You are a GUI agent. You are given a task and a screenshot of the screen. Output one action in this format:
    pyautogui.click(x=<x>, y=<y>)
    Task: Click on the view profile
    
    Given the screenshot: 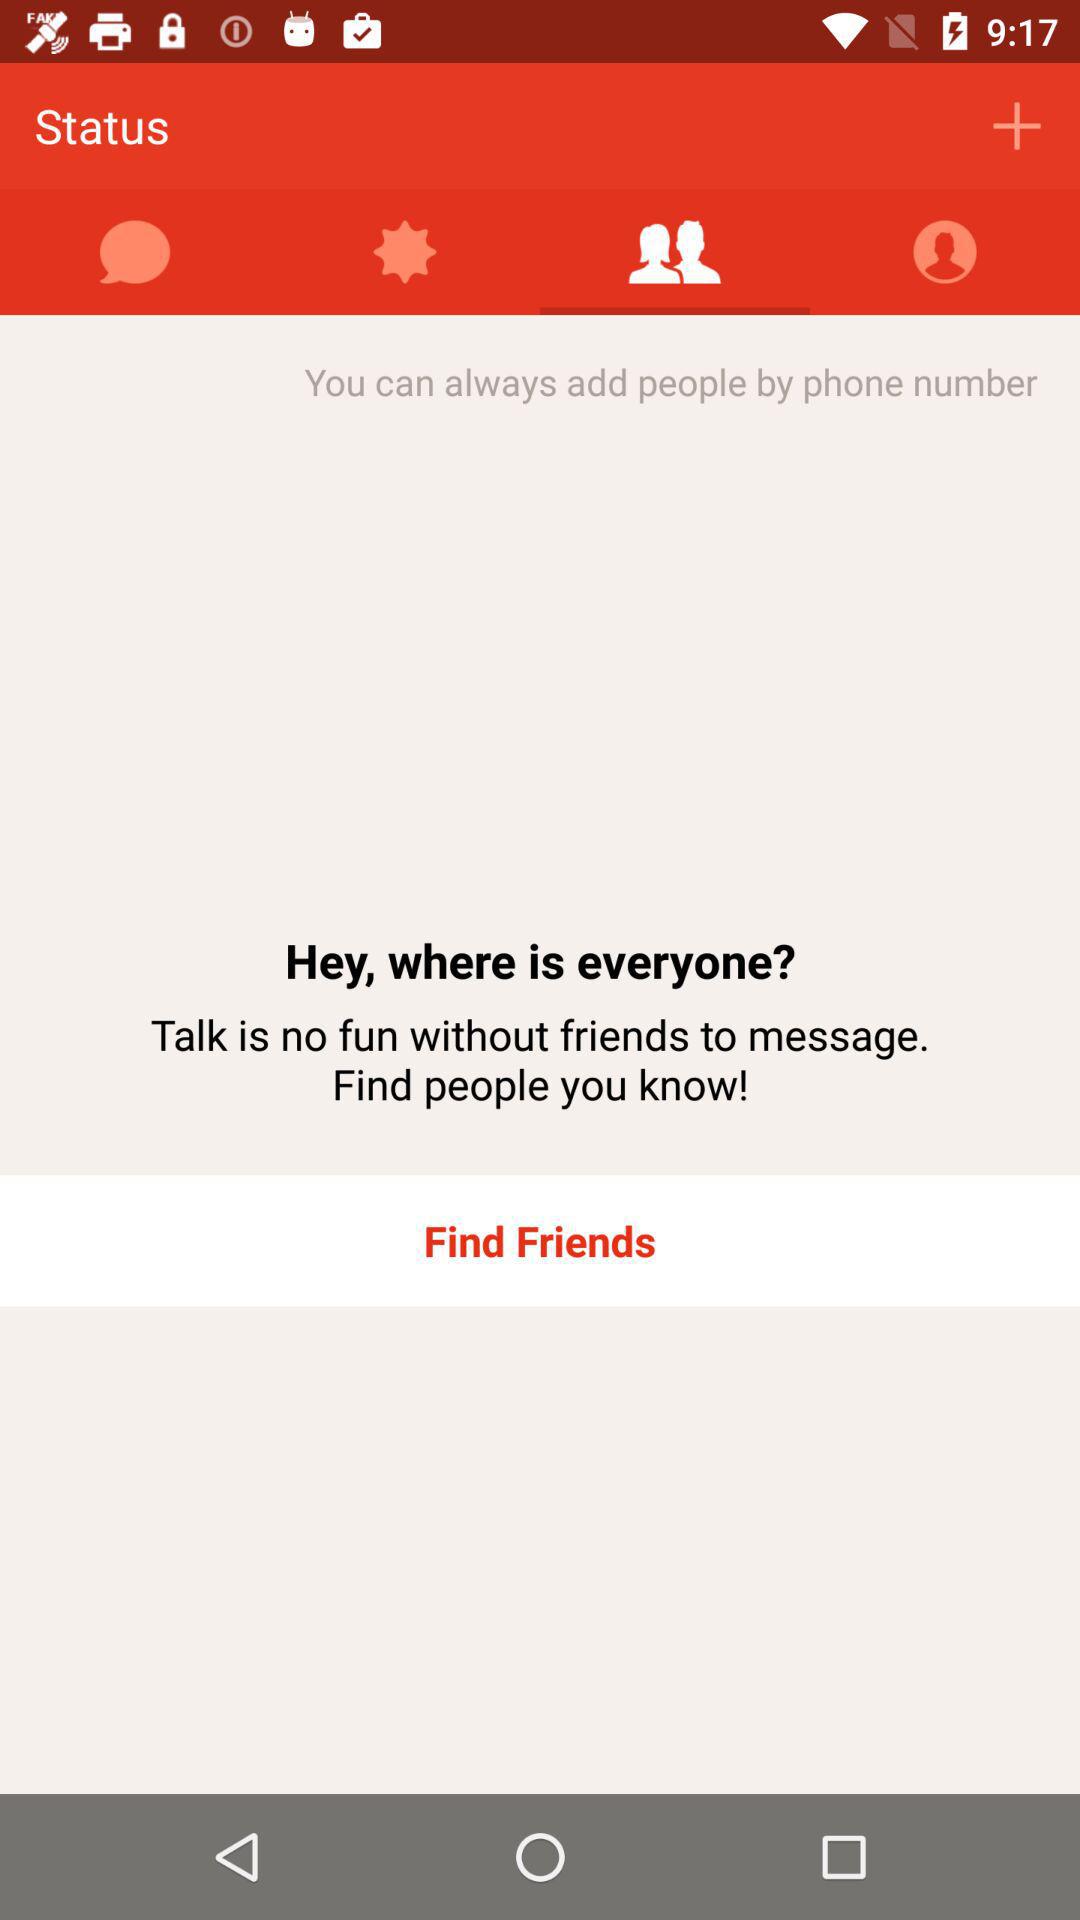 What is the action you would take?
    pyautogui.click(x=945, y=252)
    